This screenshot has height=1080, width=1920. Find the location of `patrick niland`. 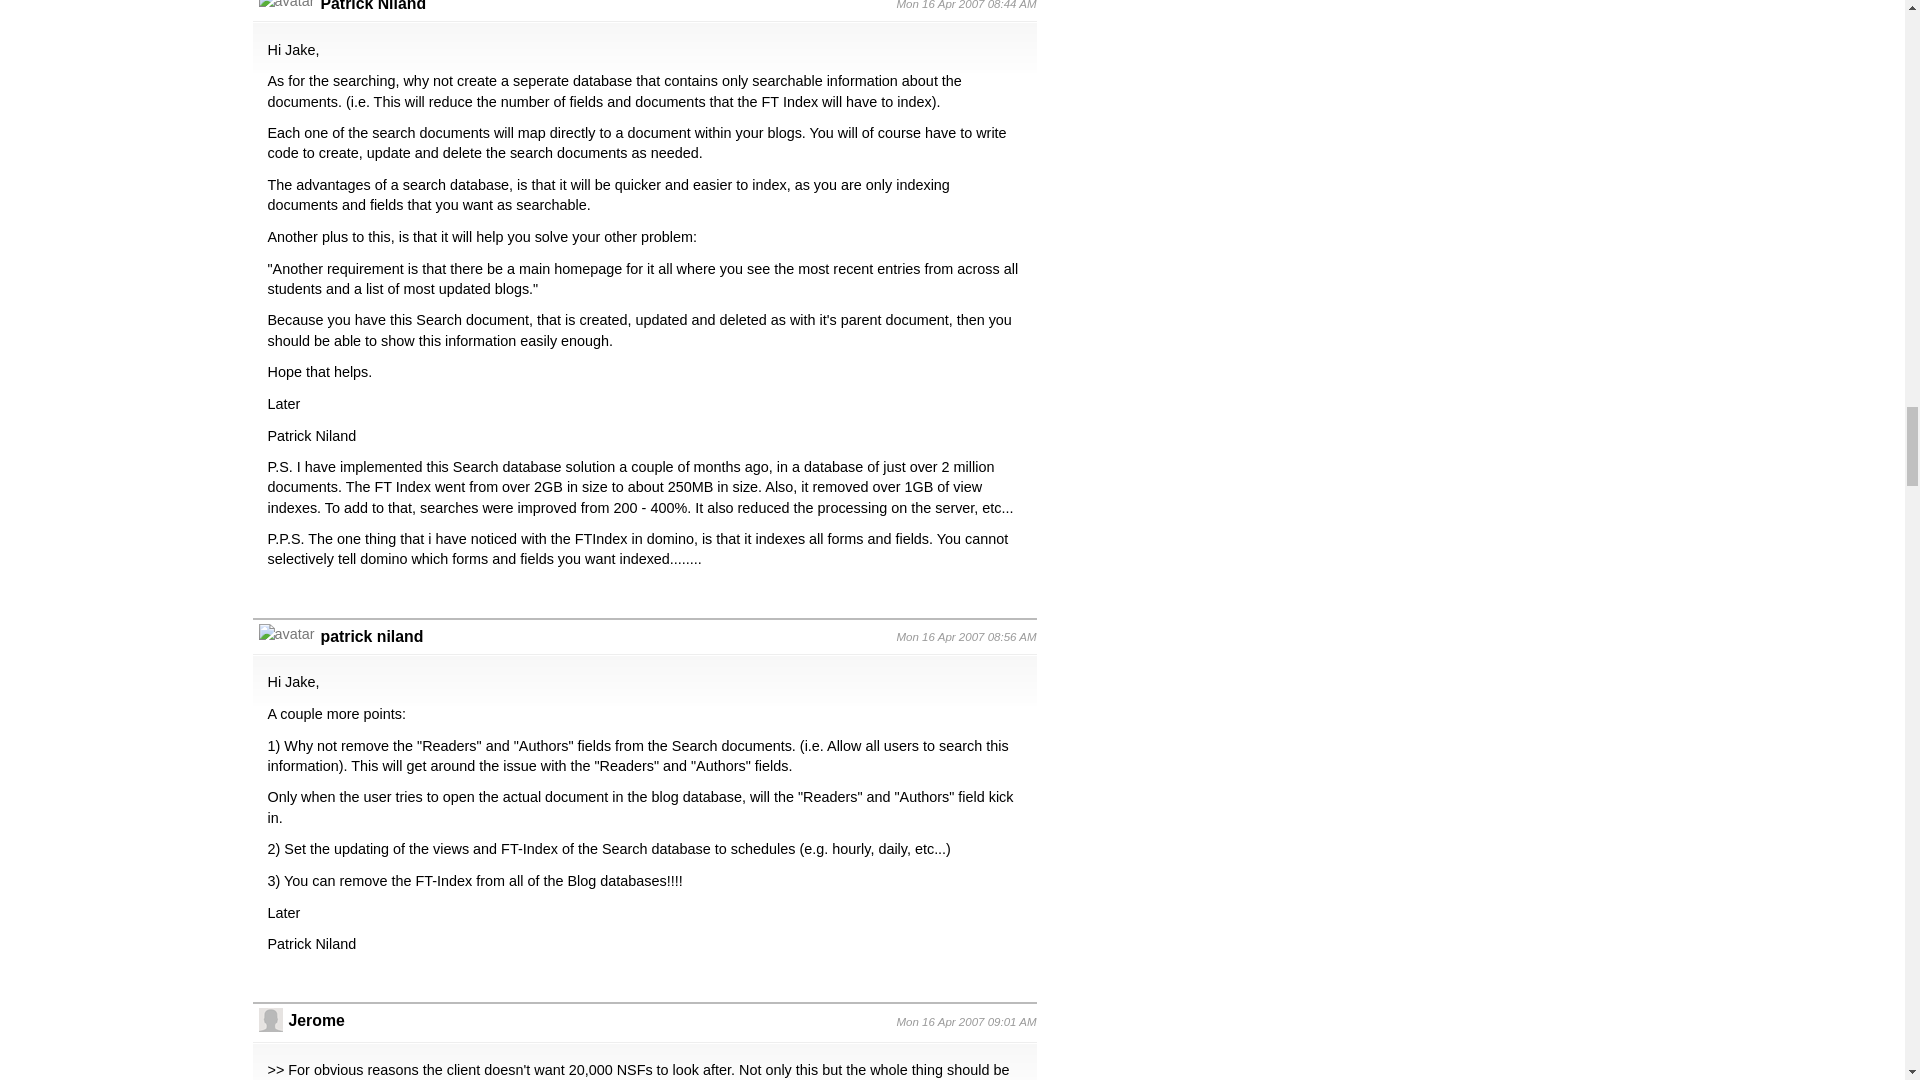

patrick niland is located at coordinates (371, 636).